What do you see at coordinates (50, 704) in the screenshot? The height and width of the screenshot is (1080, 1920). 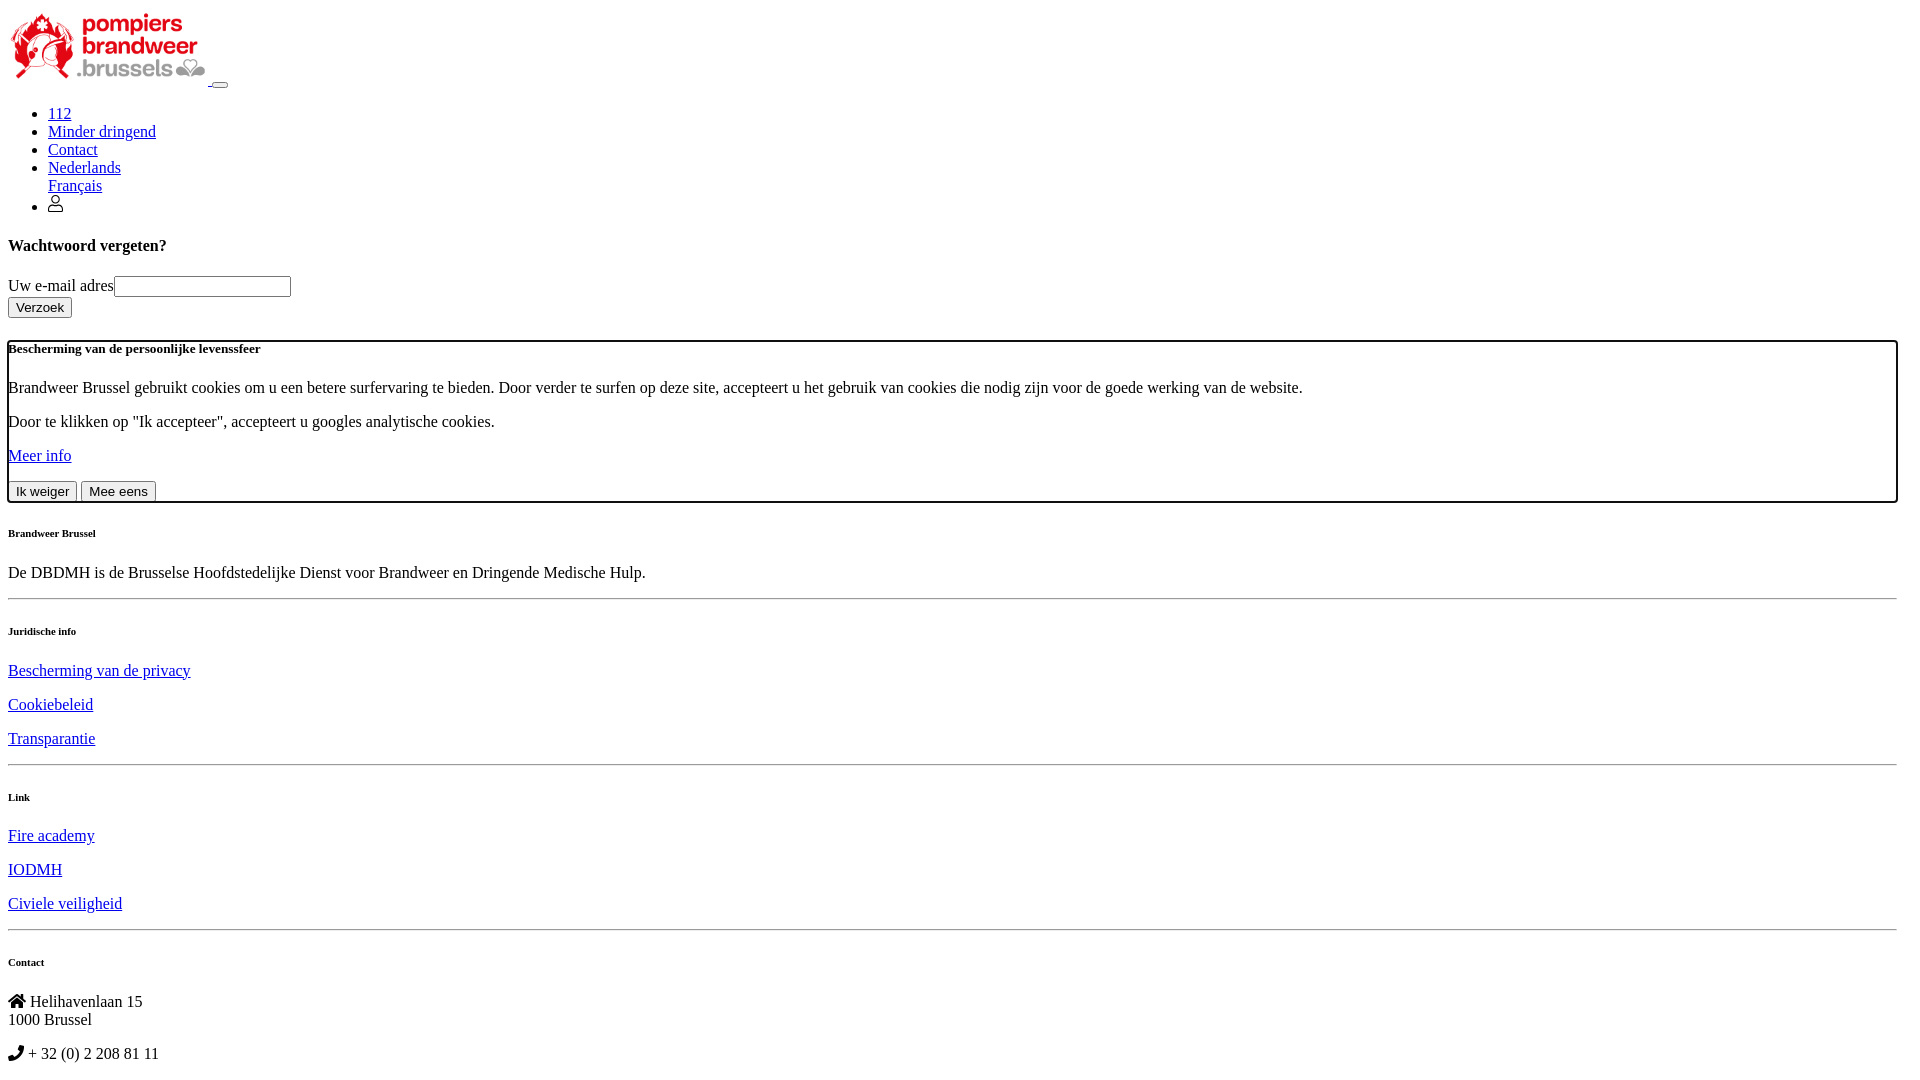 I see `Cookiebeleid` at bounding box center [50, 704].